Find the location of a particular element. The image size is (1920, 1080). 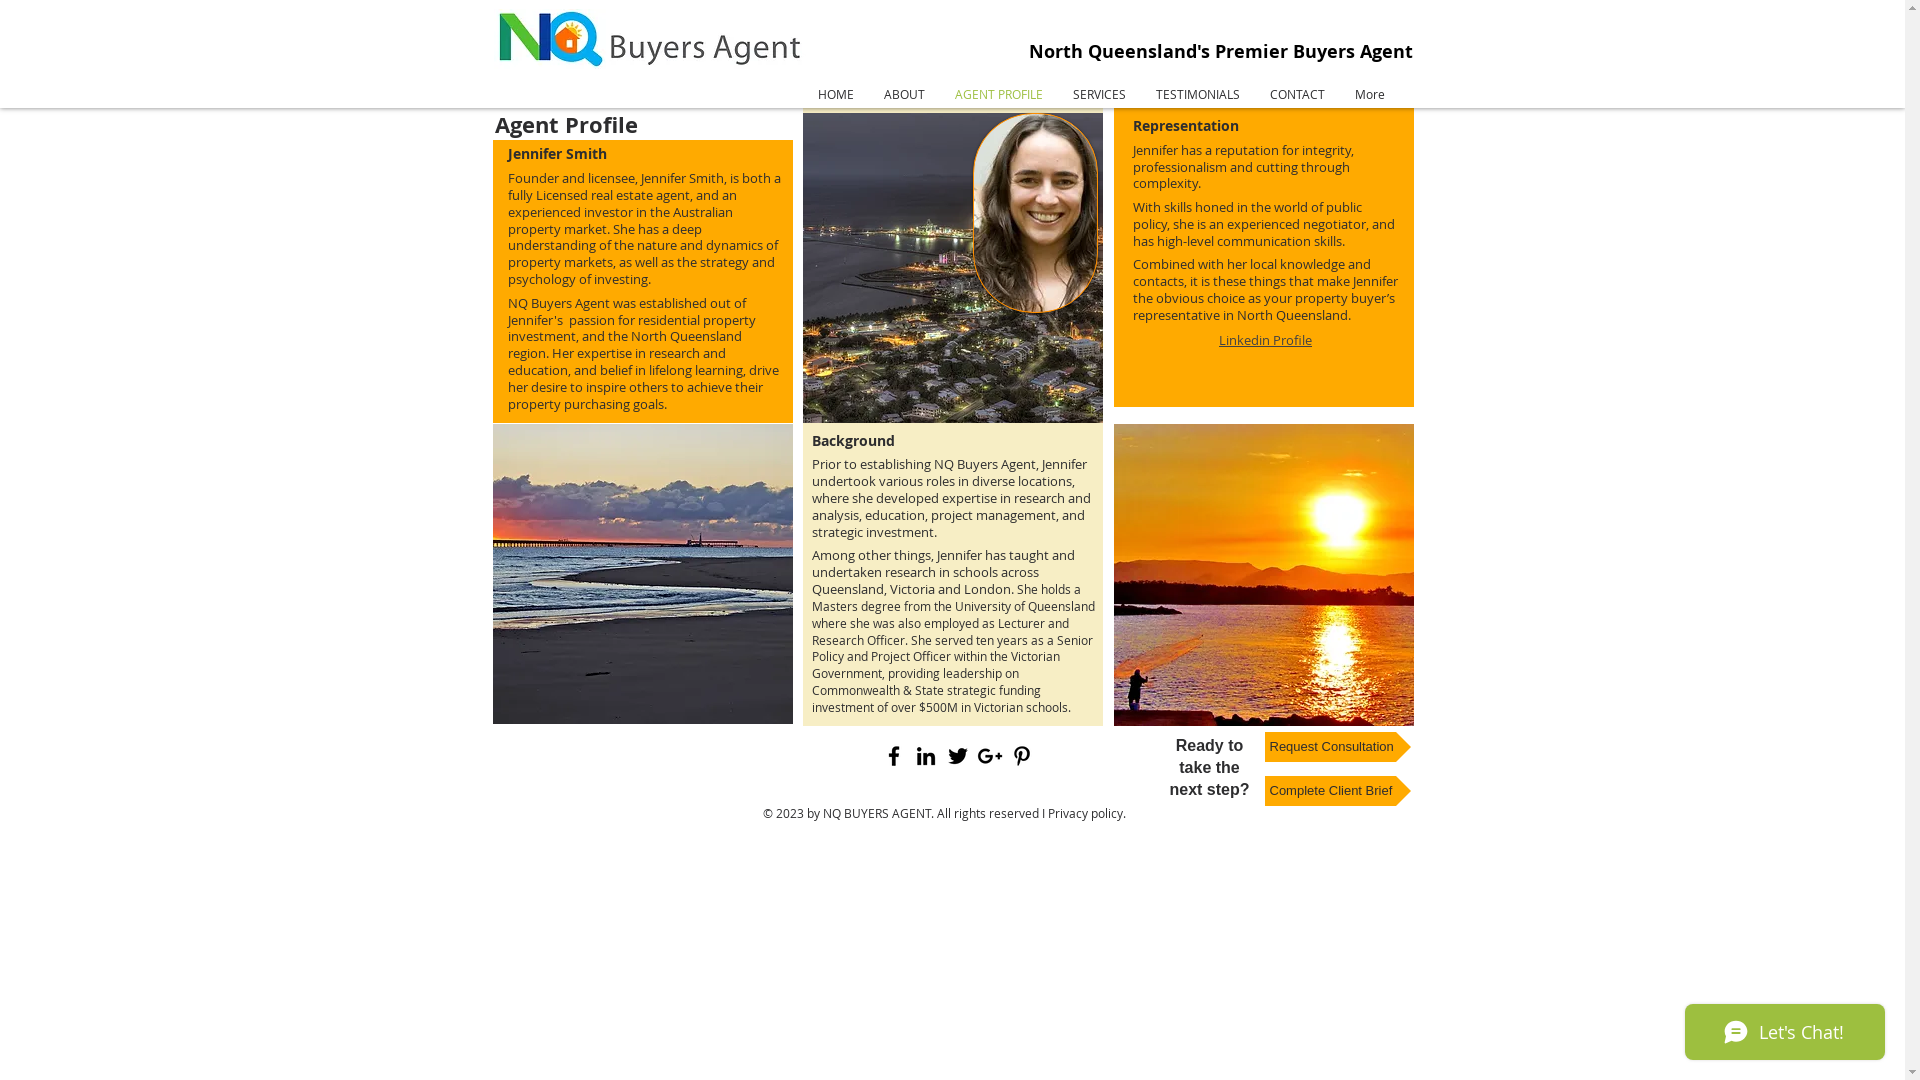

HOME is located at coordinates (835, 94).